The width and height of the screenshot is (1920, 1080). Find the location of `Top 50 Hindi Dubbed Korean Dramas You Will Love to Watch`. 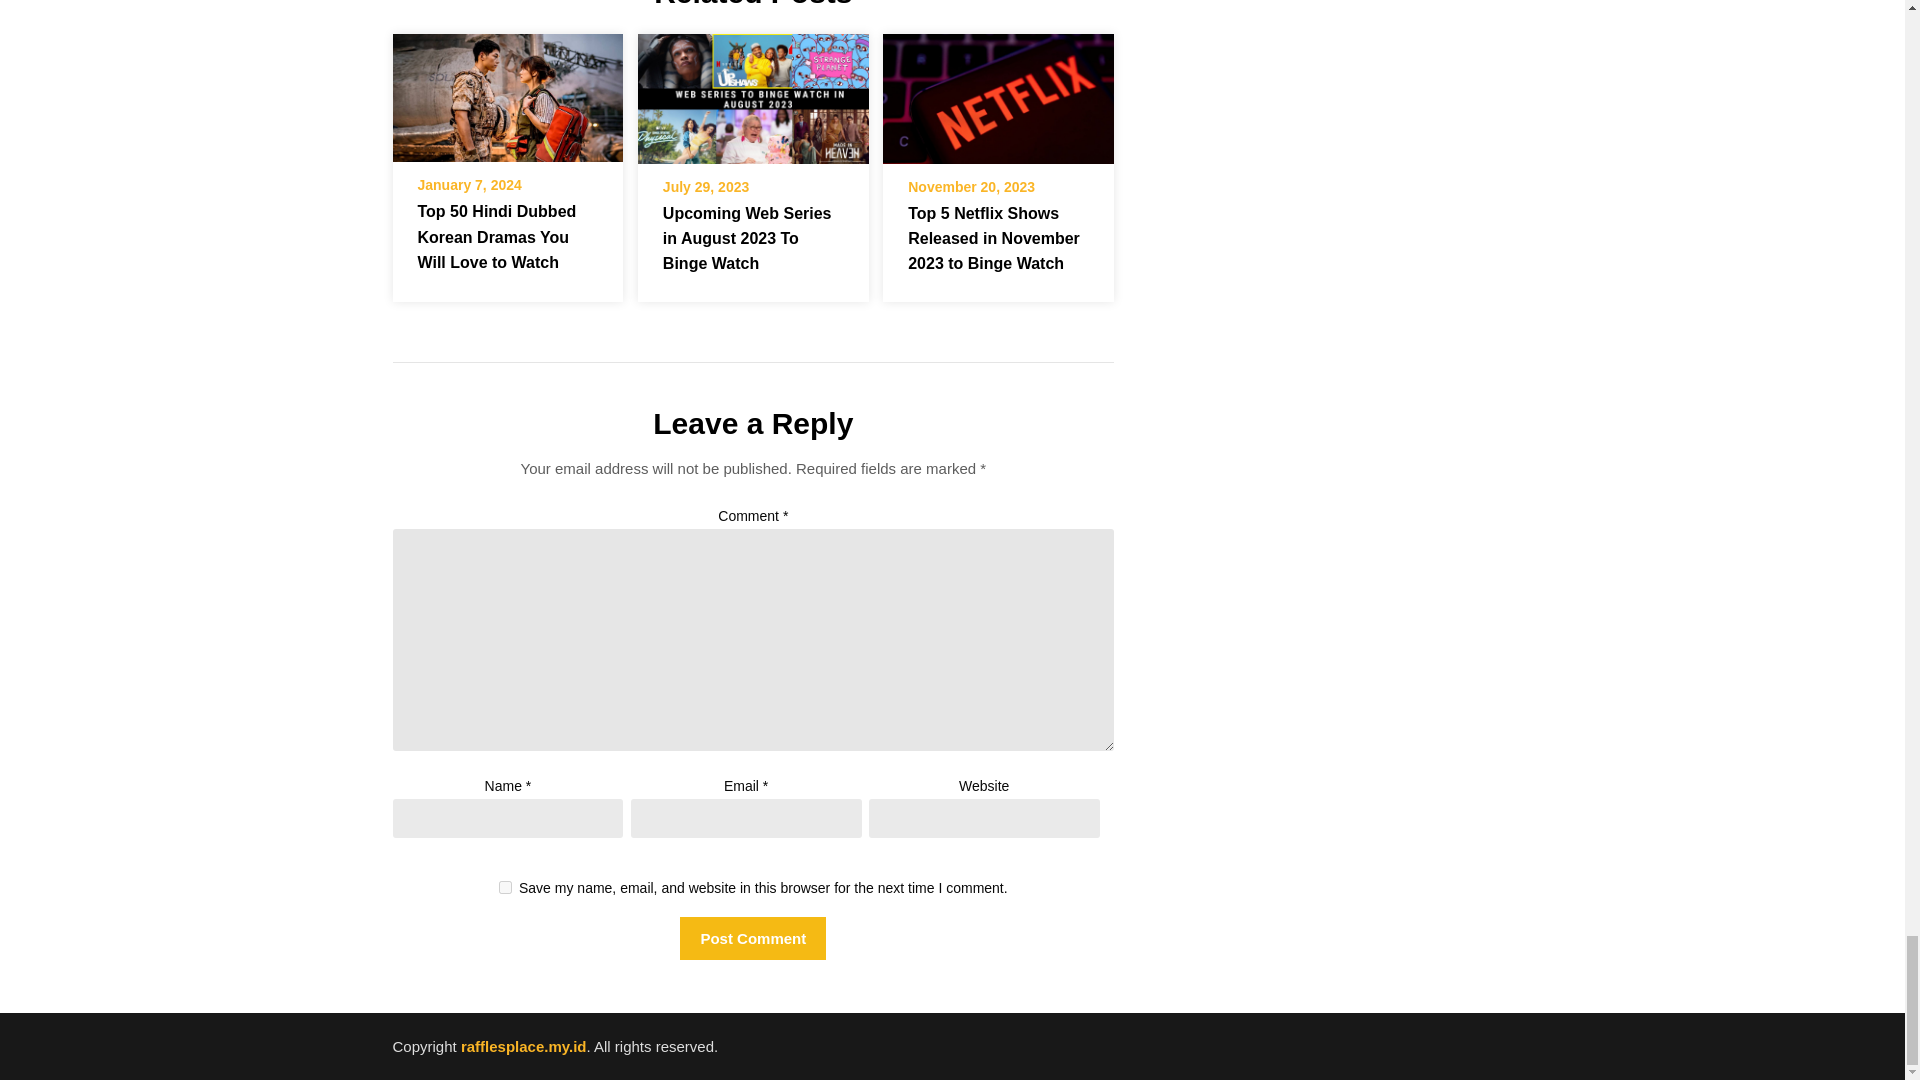

Top 50 Hindi Dubbed Korean Dramas You Will Love to Watch is located at coordinates (506, 92).